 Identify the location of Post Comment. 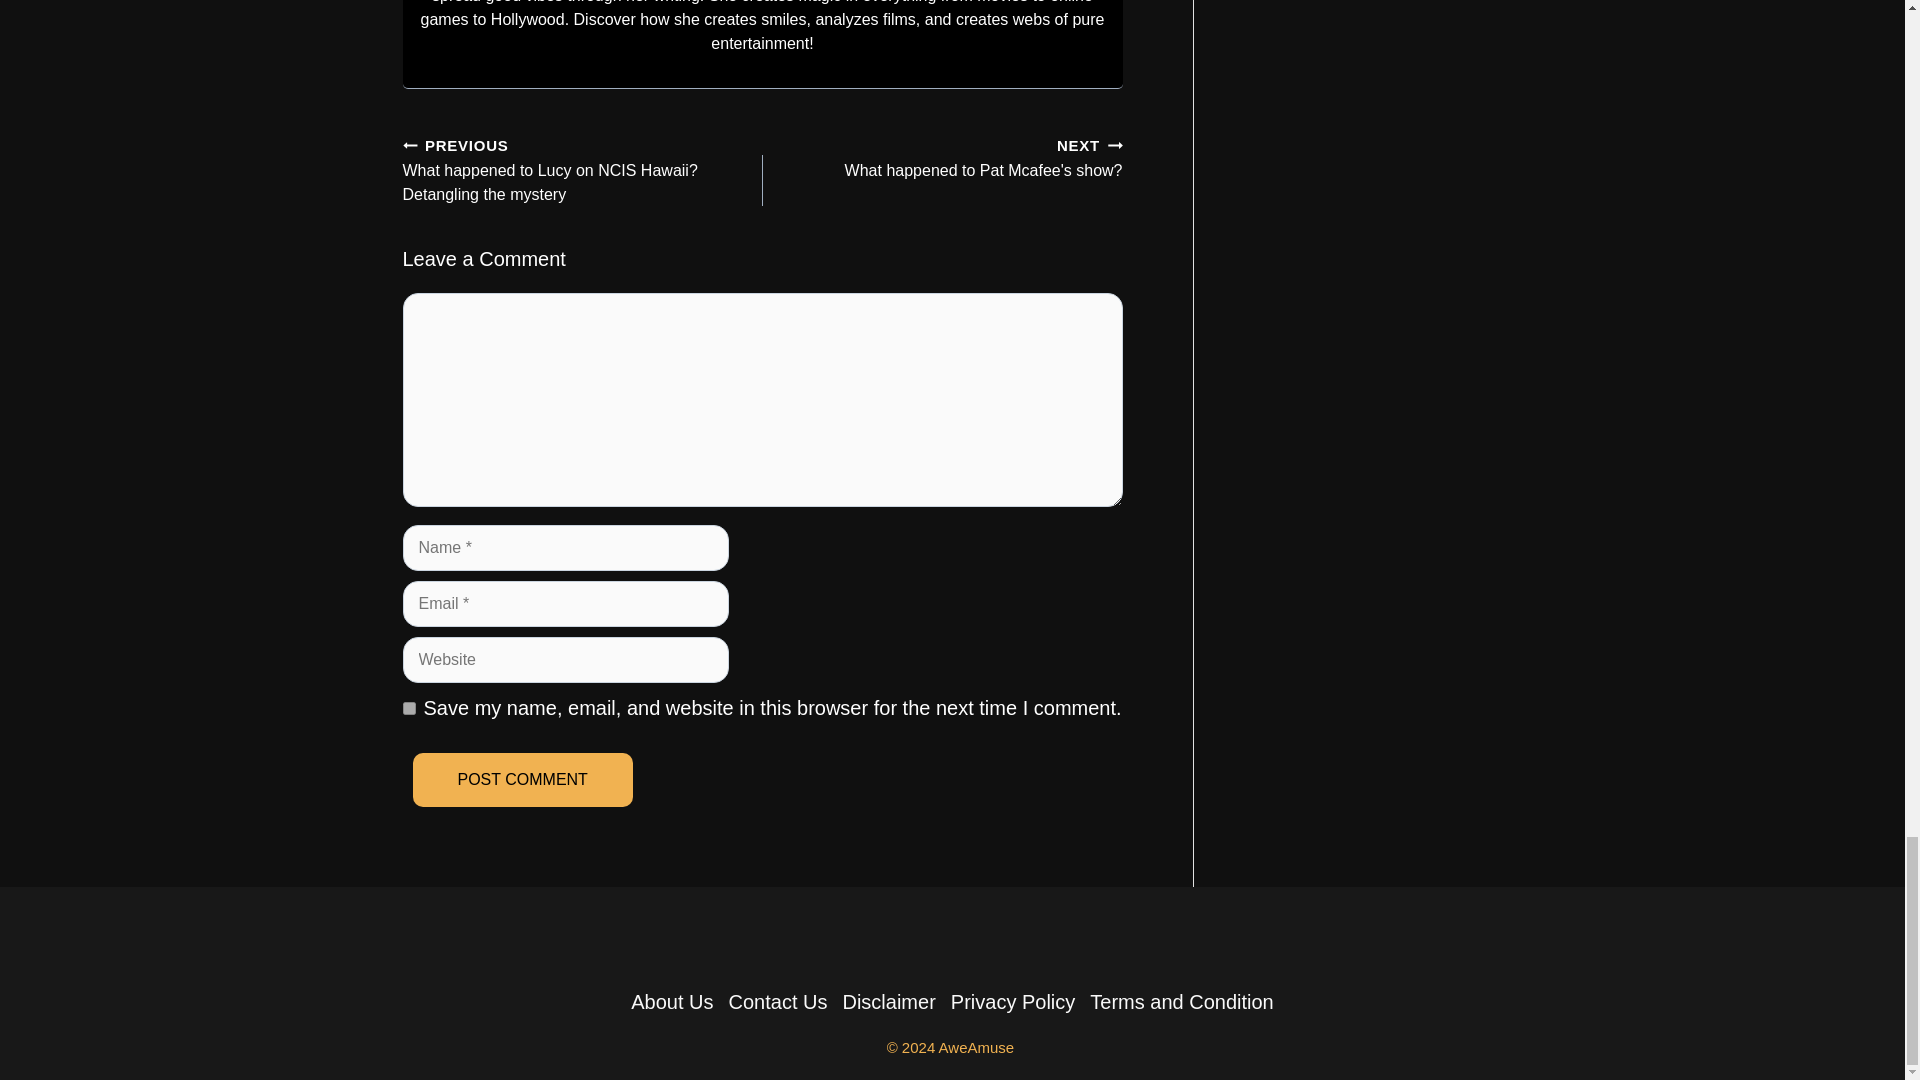
(949, 155).